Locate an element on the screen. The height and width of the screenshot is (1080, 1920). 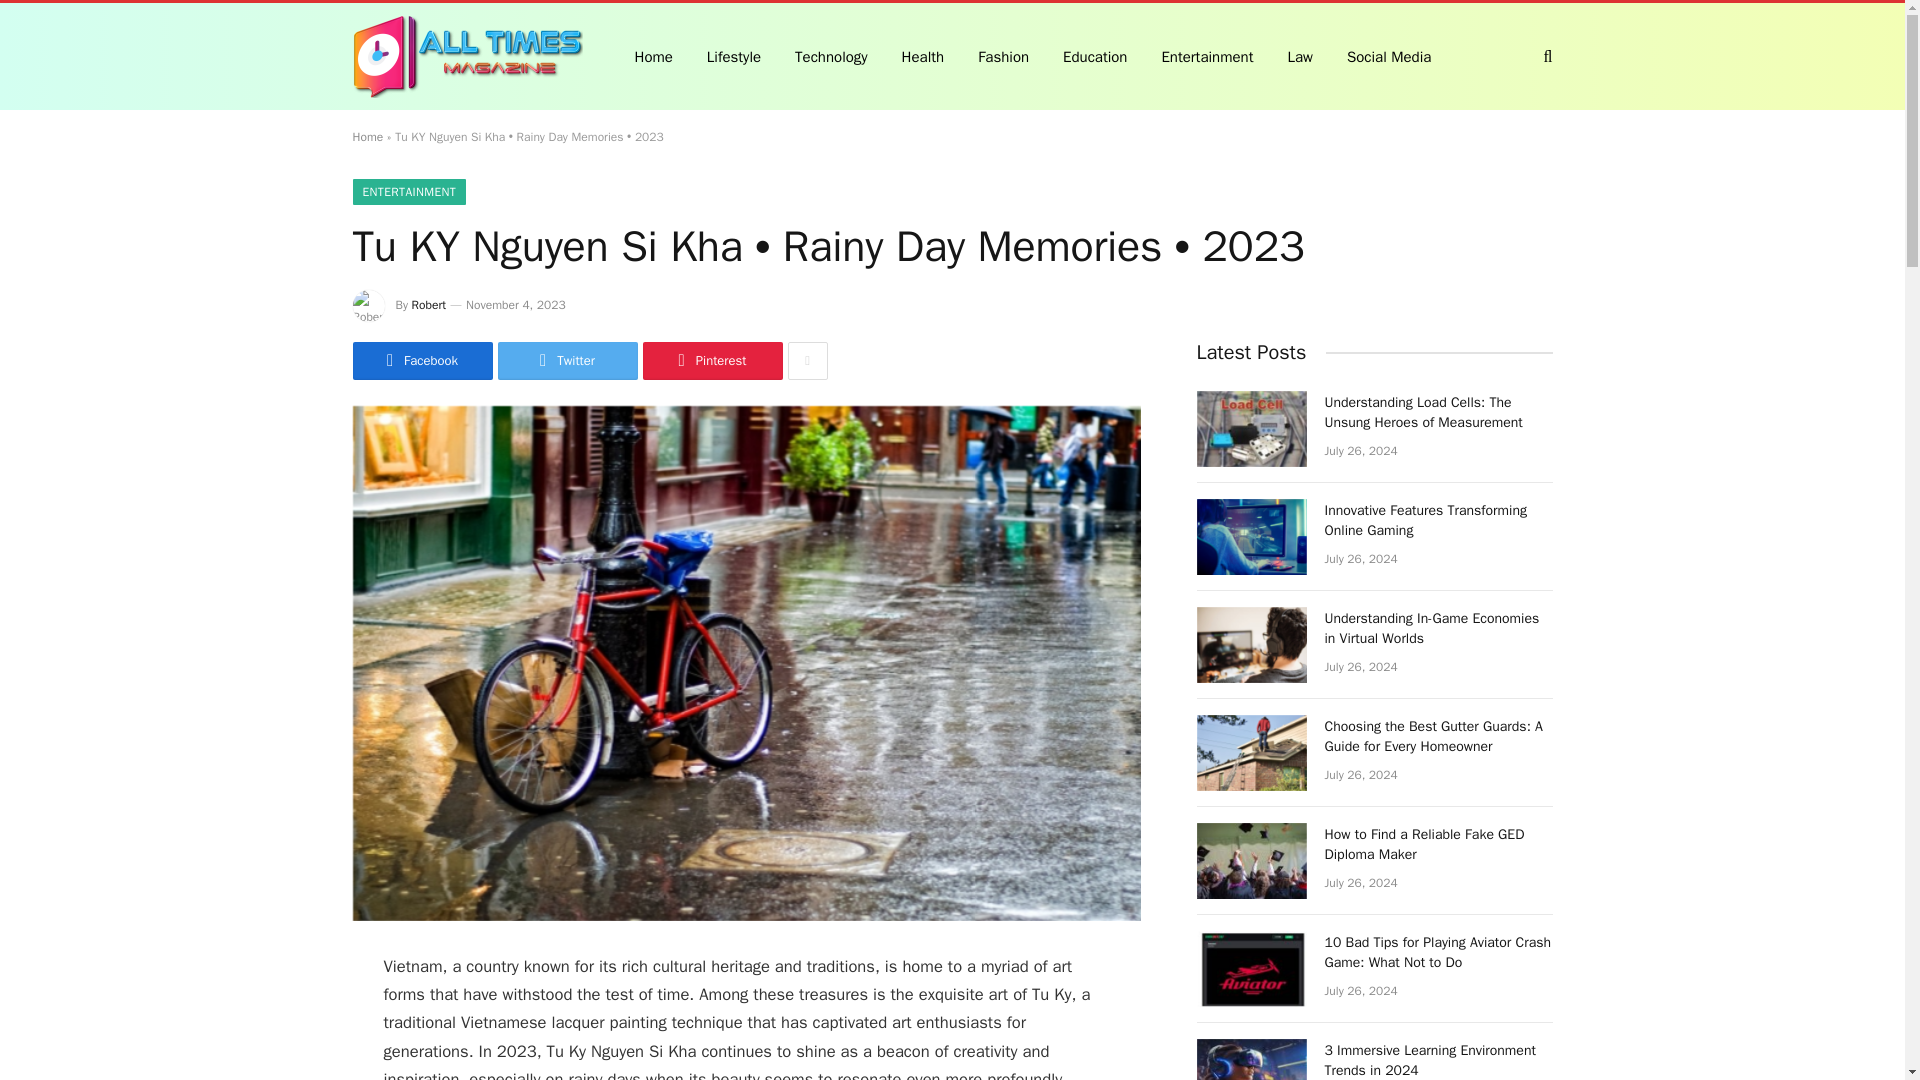
ENTERTAINMENT is located at coordinates (408, 192).